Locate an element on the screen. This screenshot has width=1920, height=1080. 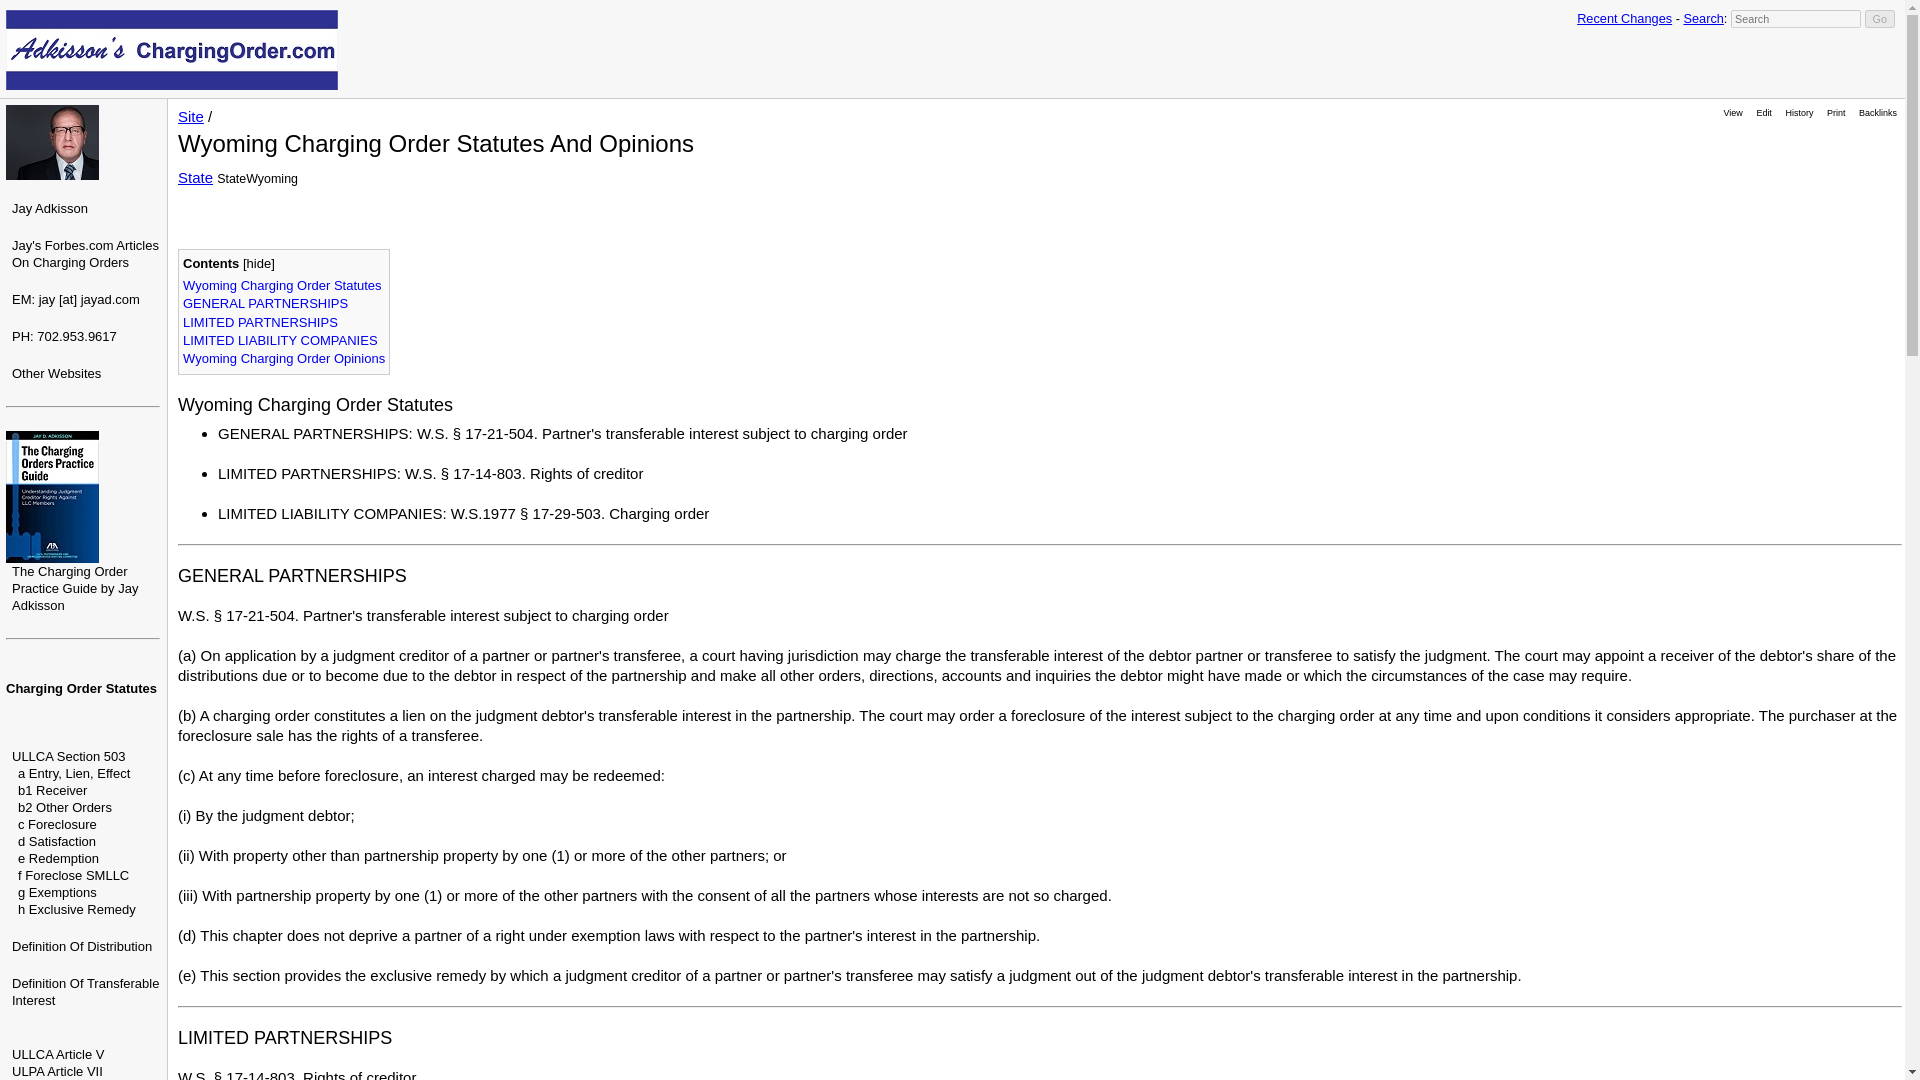
ULPA Article VII is located at coordinates (57, 1070).